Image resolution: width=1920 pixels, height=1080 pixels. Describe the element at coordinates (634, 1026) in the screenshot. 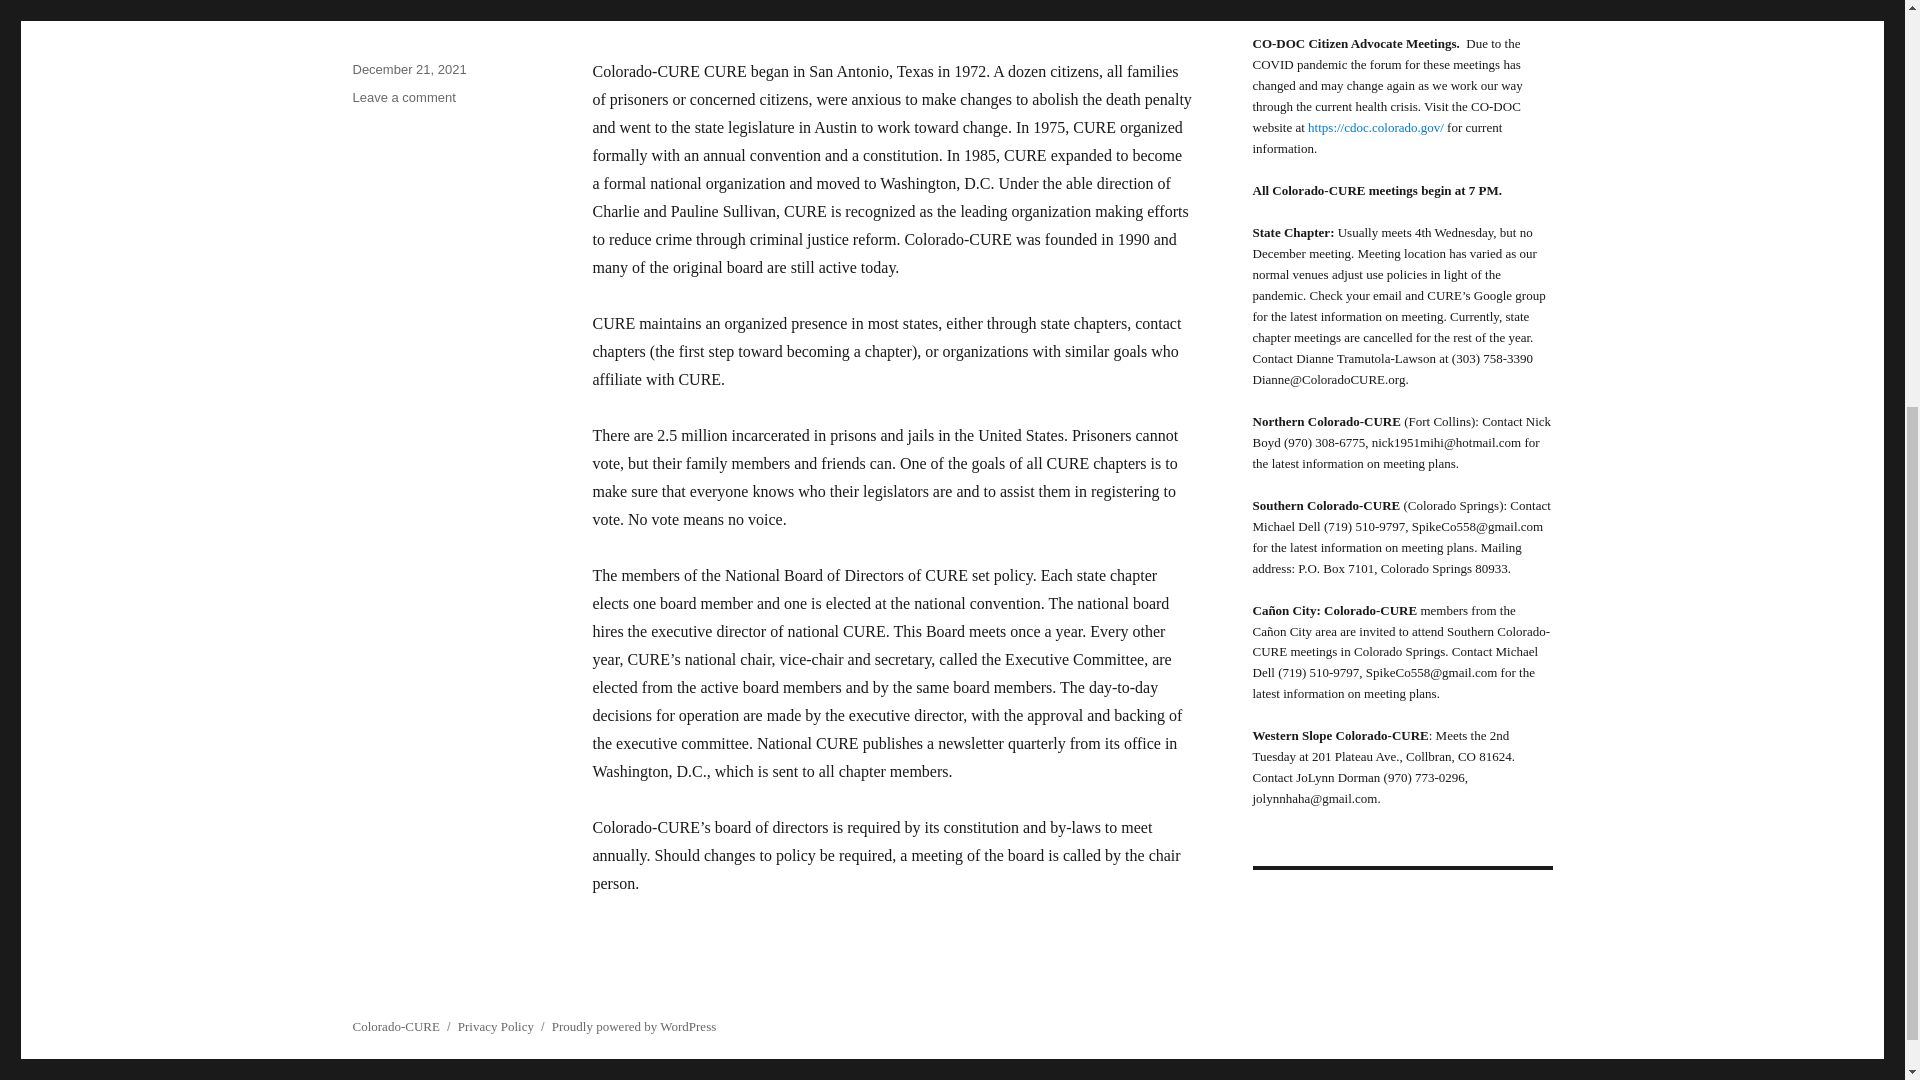

I see `Proudly powered by WordPress` at that location.